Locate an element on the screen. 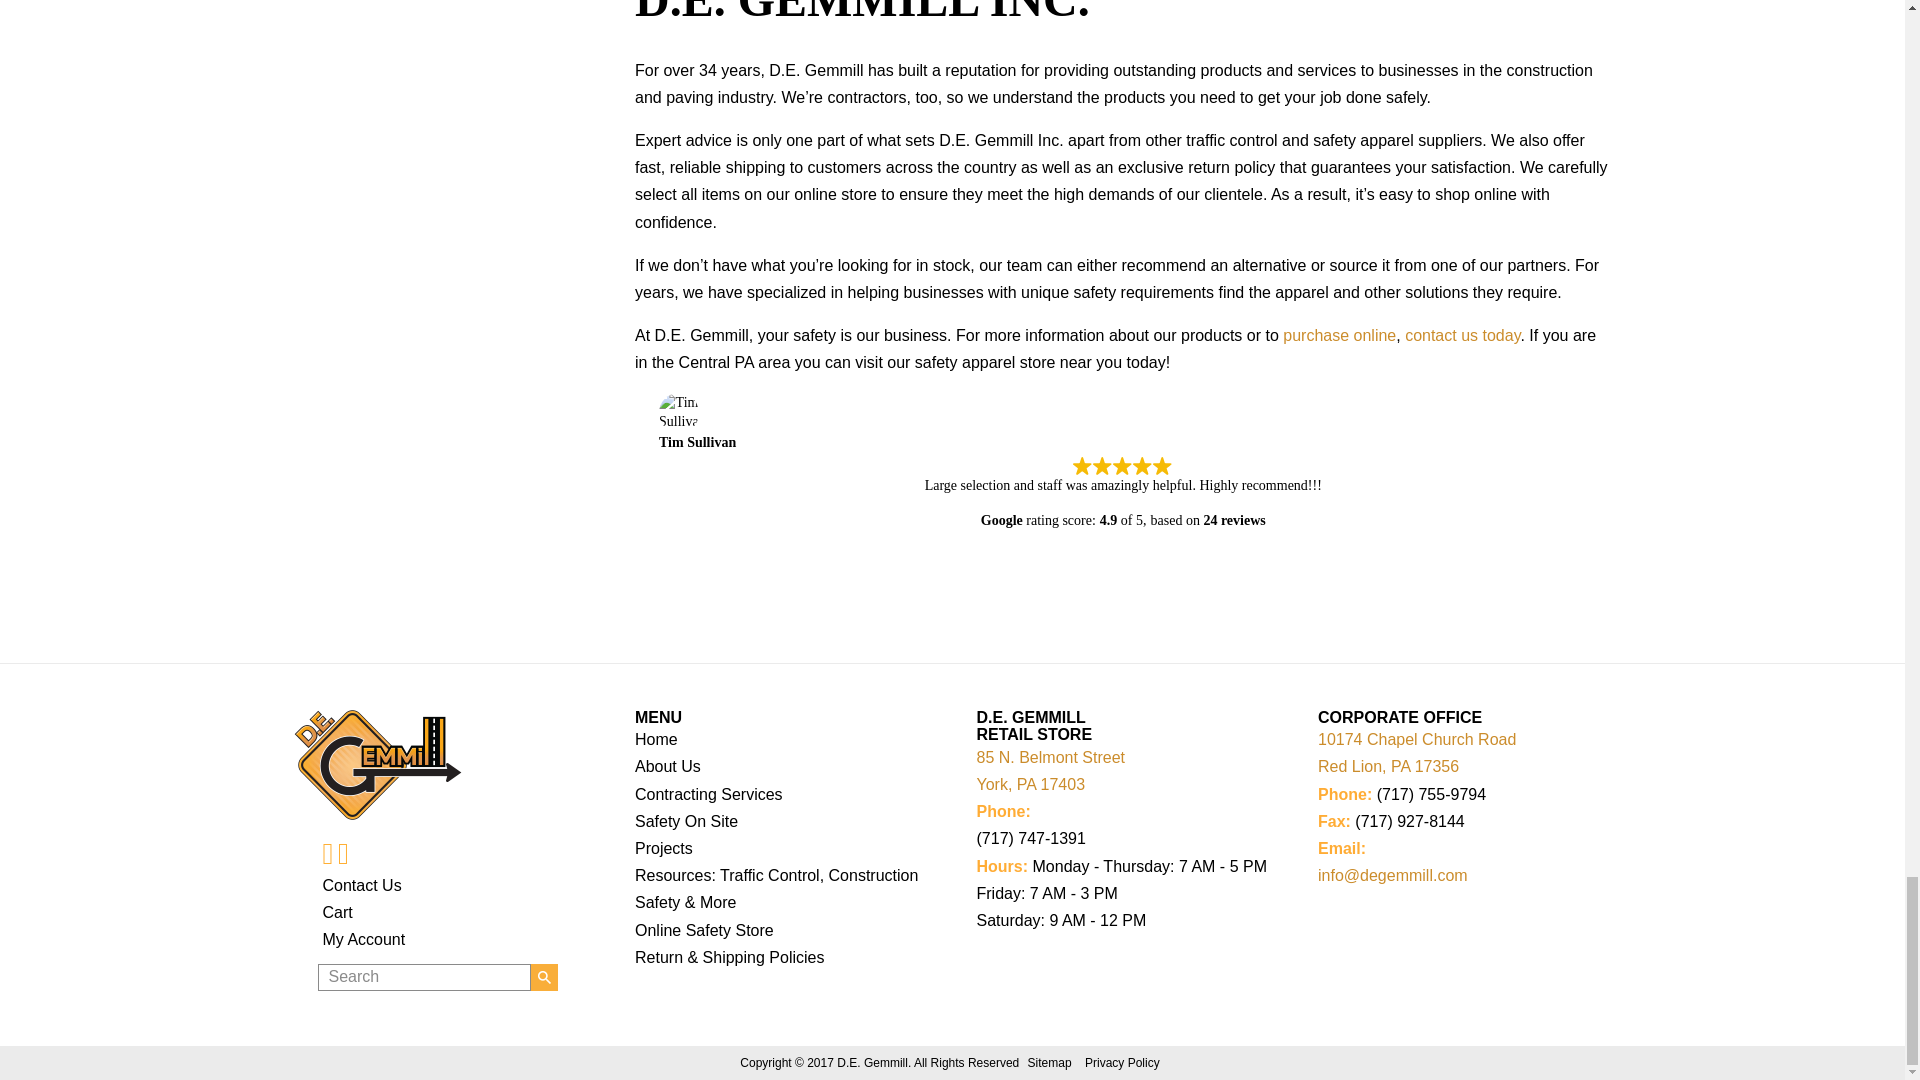  Search is located at coordinates (424, 978).